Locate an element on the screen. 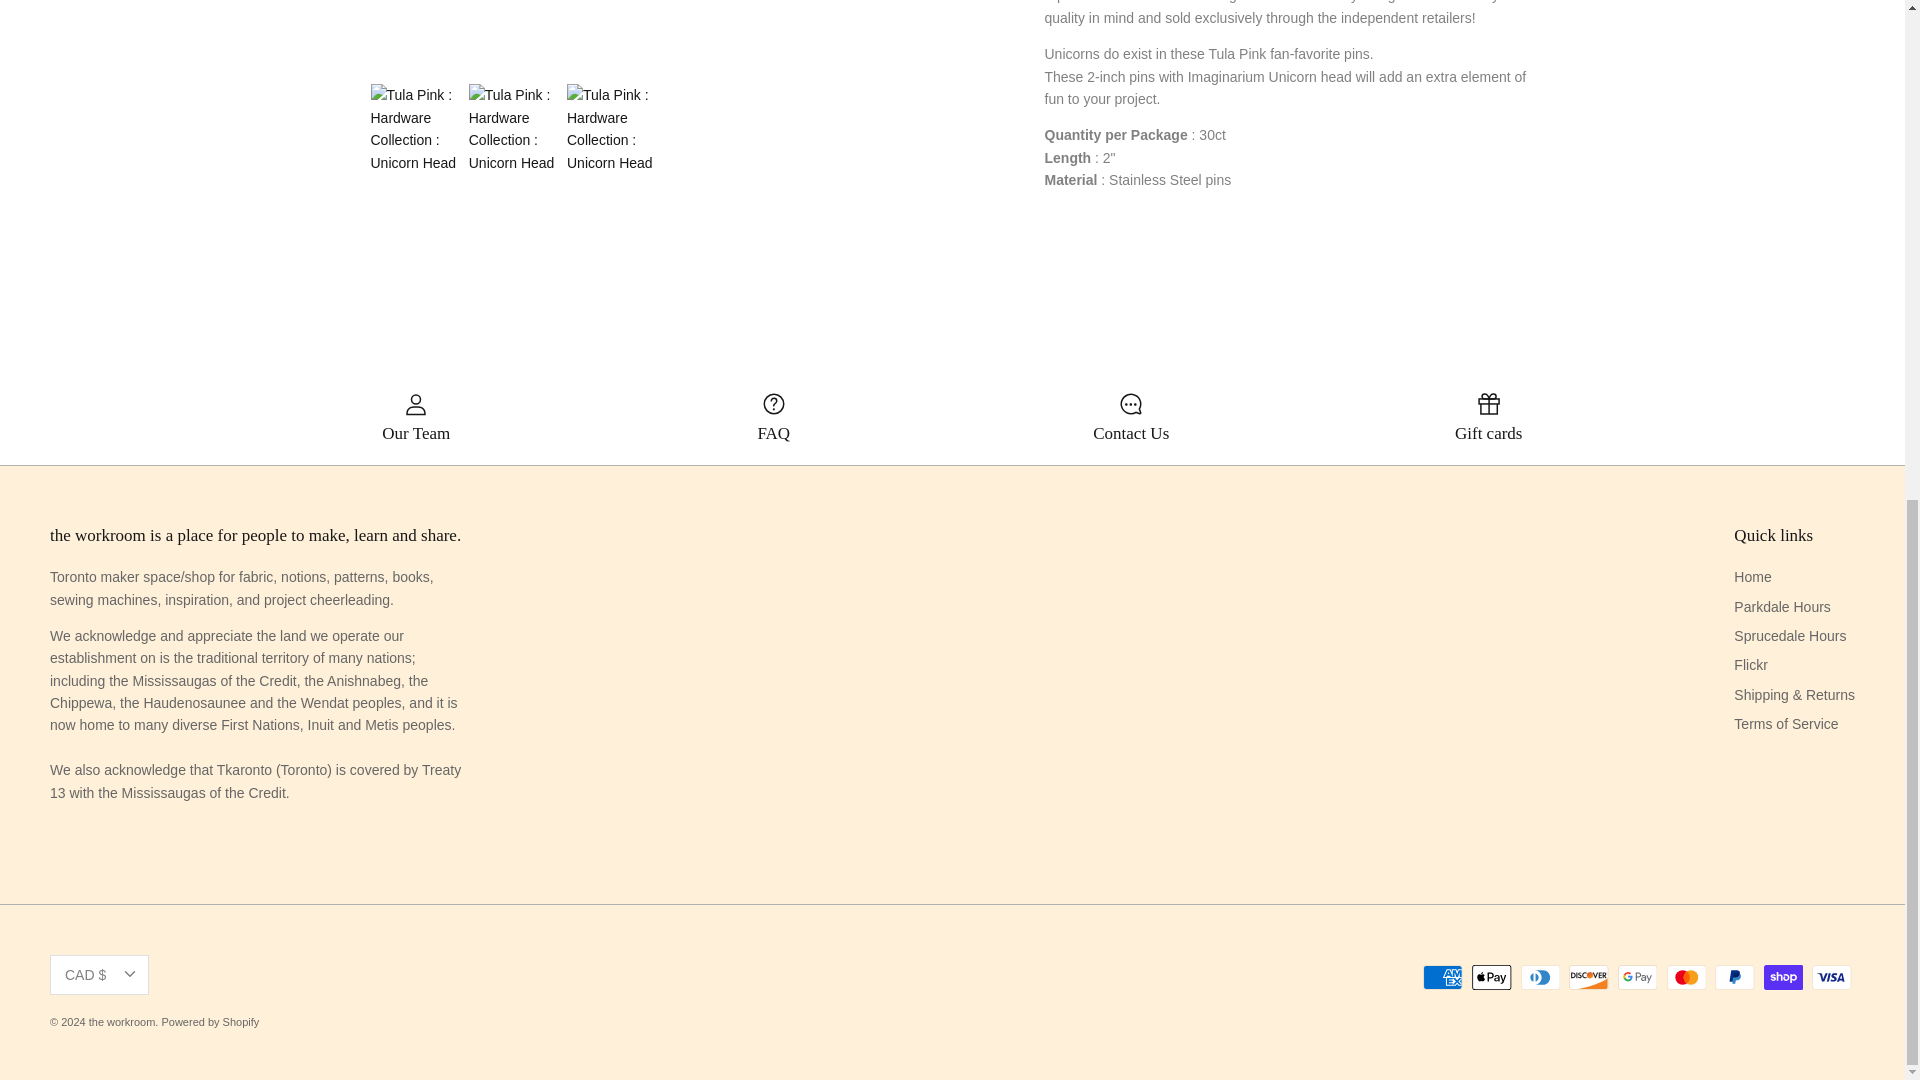 The image size is (1920, 1080). American Express is located at coordinates (1442, 978).